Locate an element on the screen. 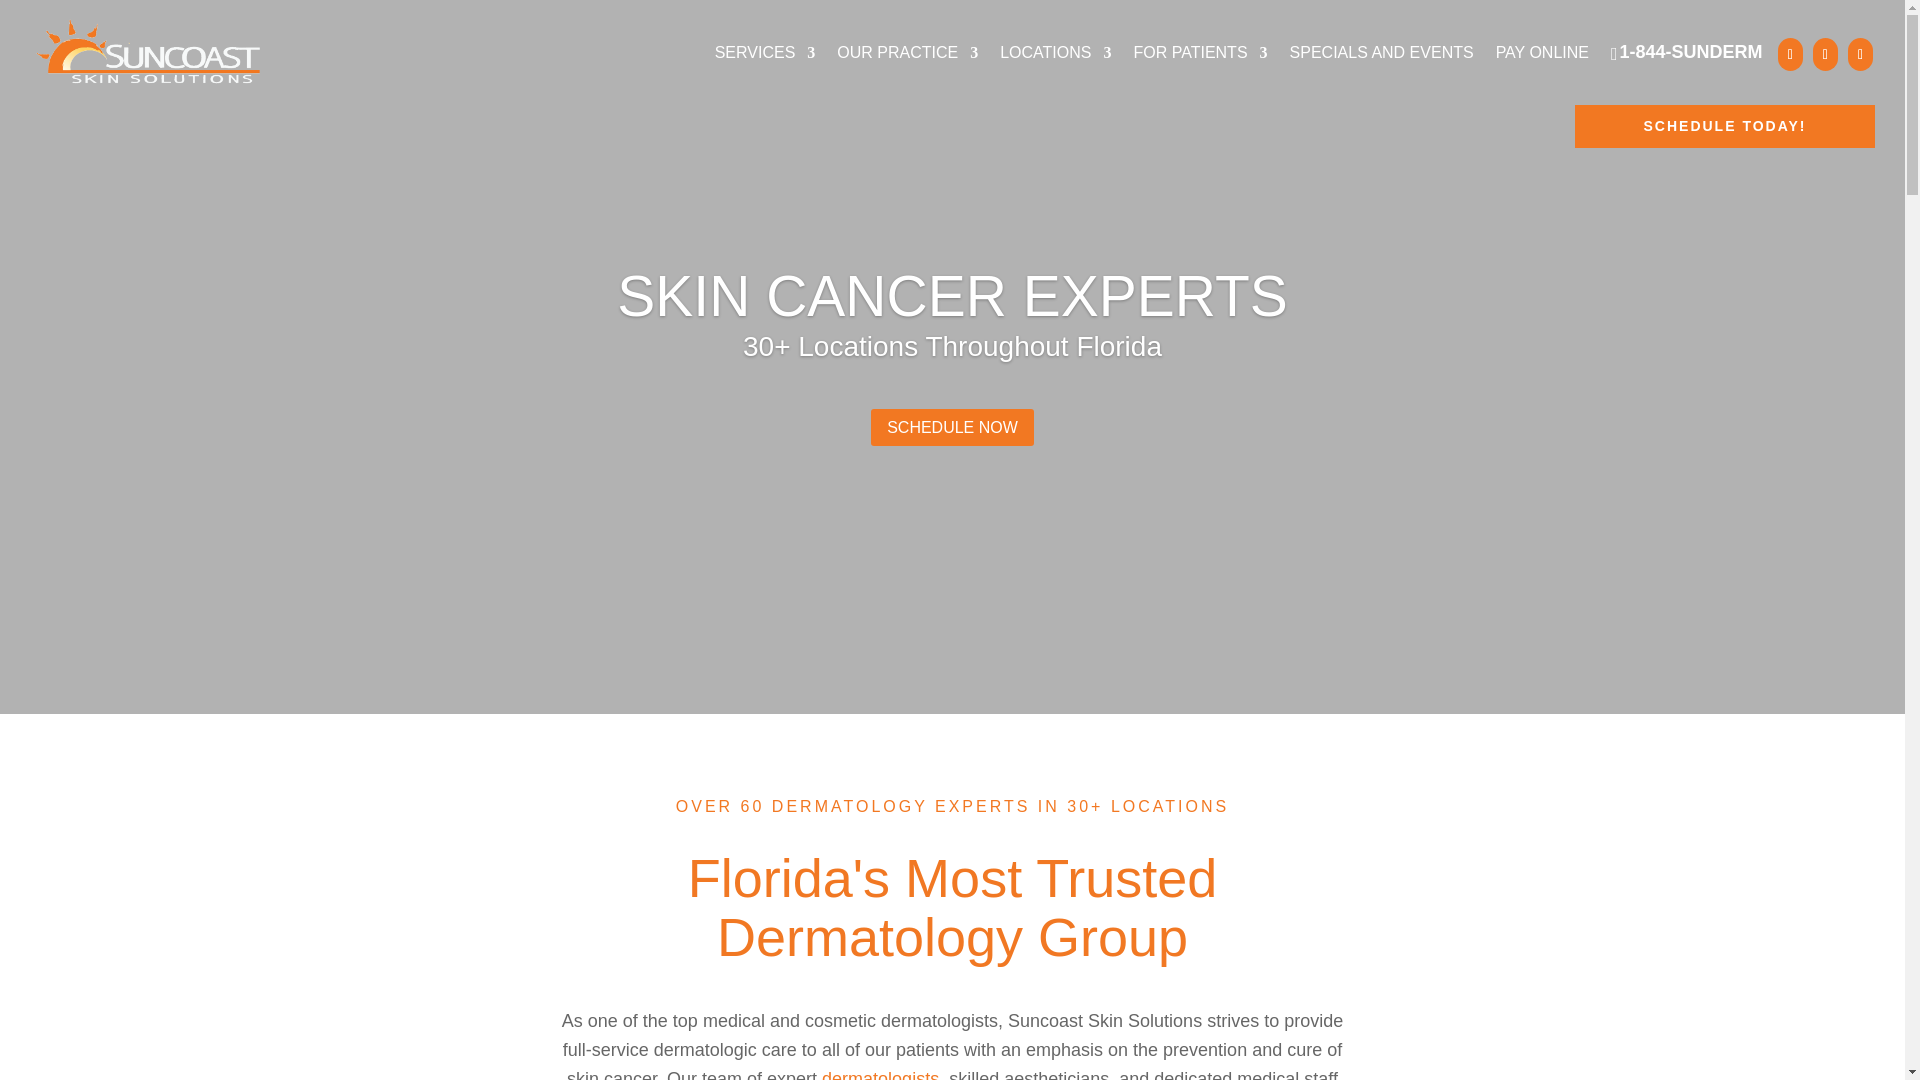 The image size is (1920, 1080). SERVICES is located at coordinates (765, 63).